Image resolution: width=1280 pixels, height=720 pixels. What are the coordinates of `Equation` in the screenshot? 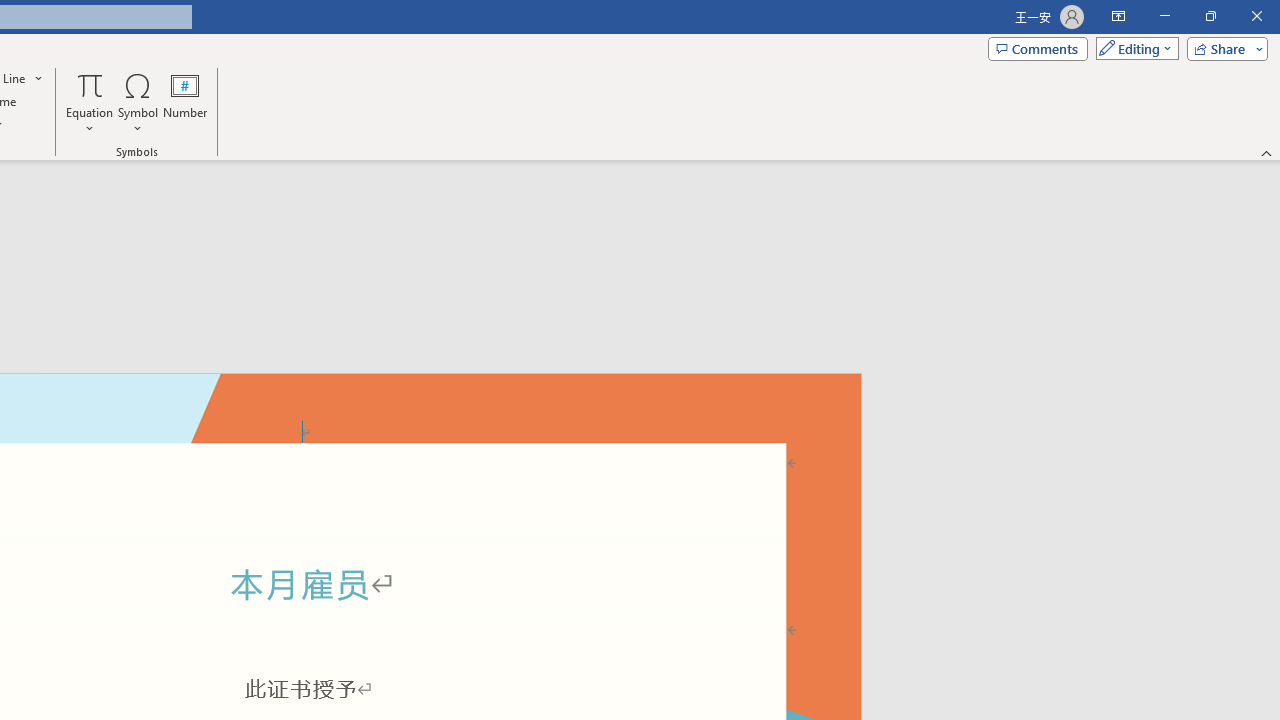 It's located at (90, 102).